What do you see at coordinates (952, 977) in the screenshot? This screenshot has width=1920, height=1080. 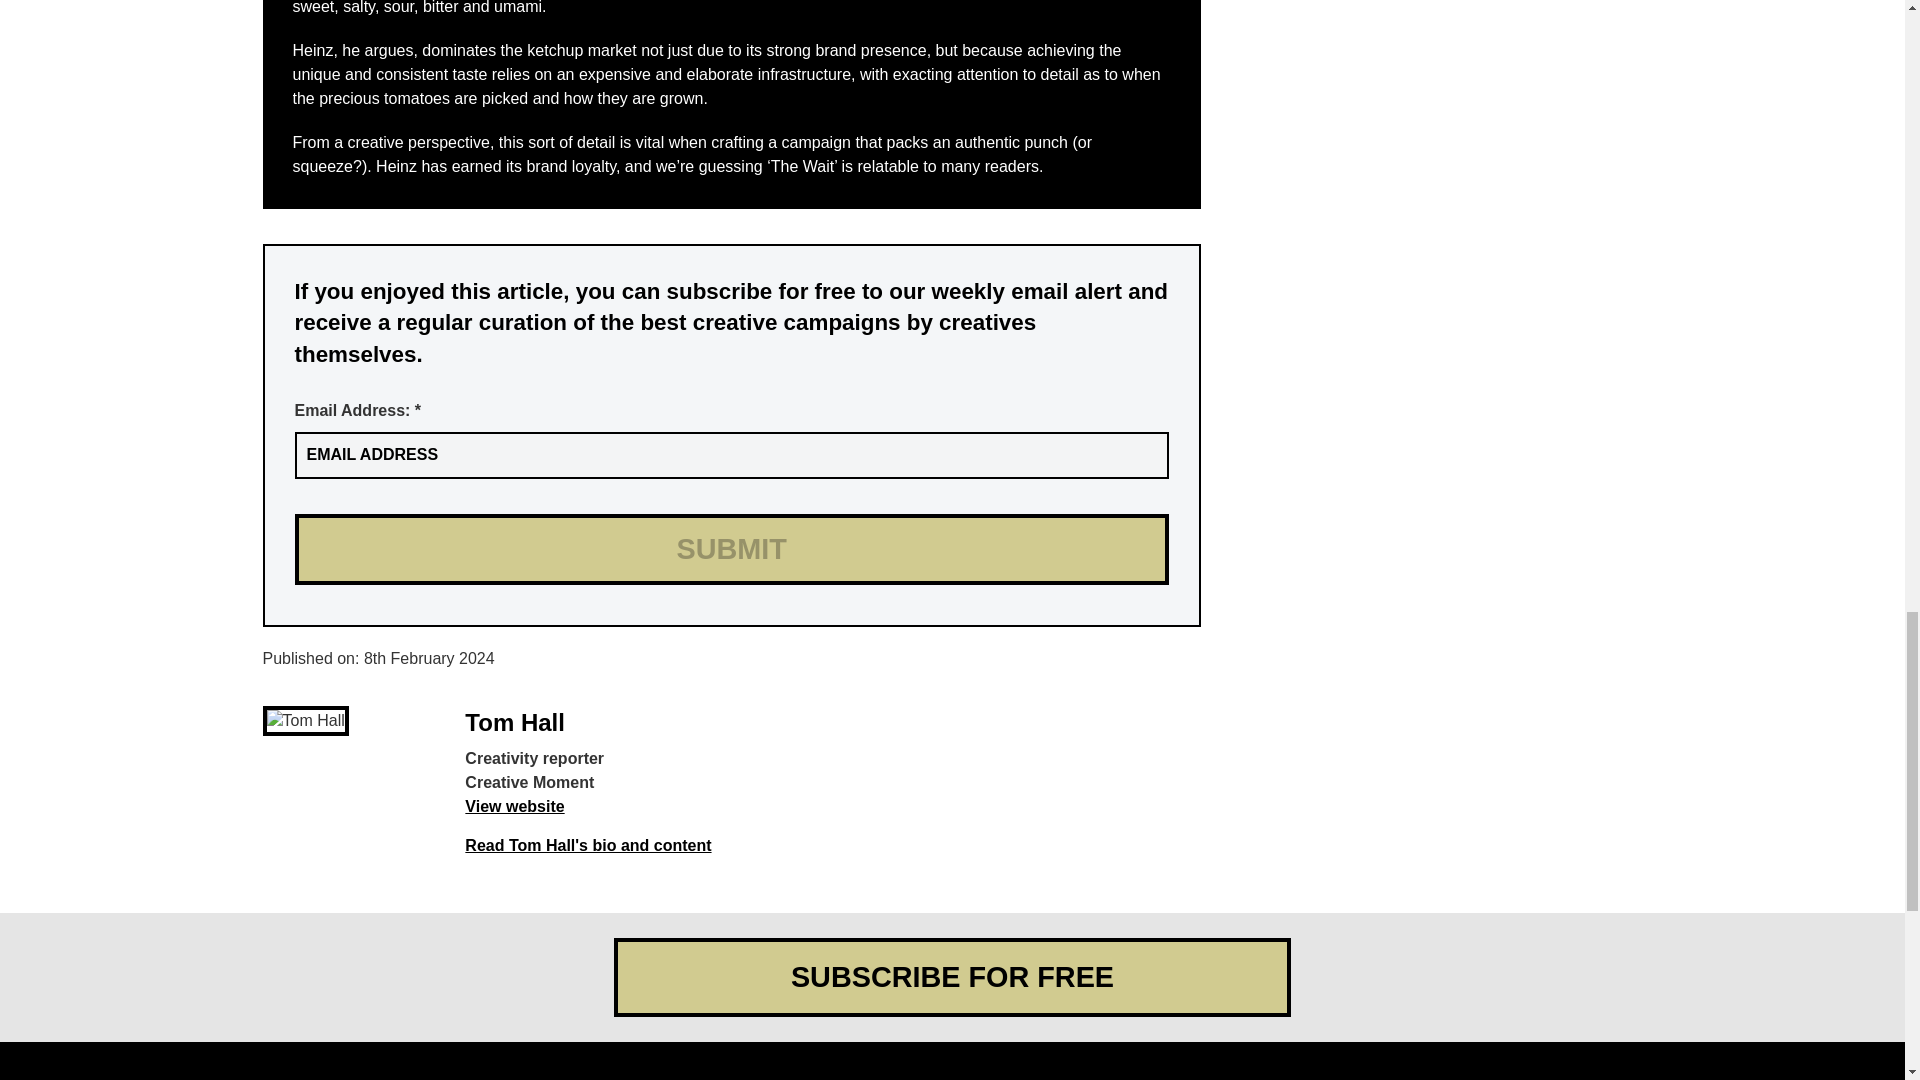 I see `SUBSCRIBE FOR FREE` at bounding box center [952, 977].